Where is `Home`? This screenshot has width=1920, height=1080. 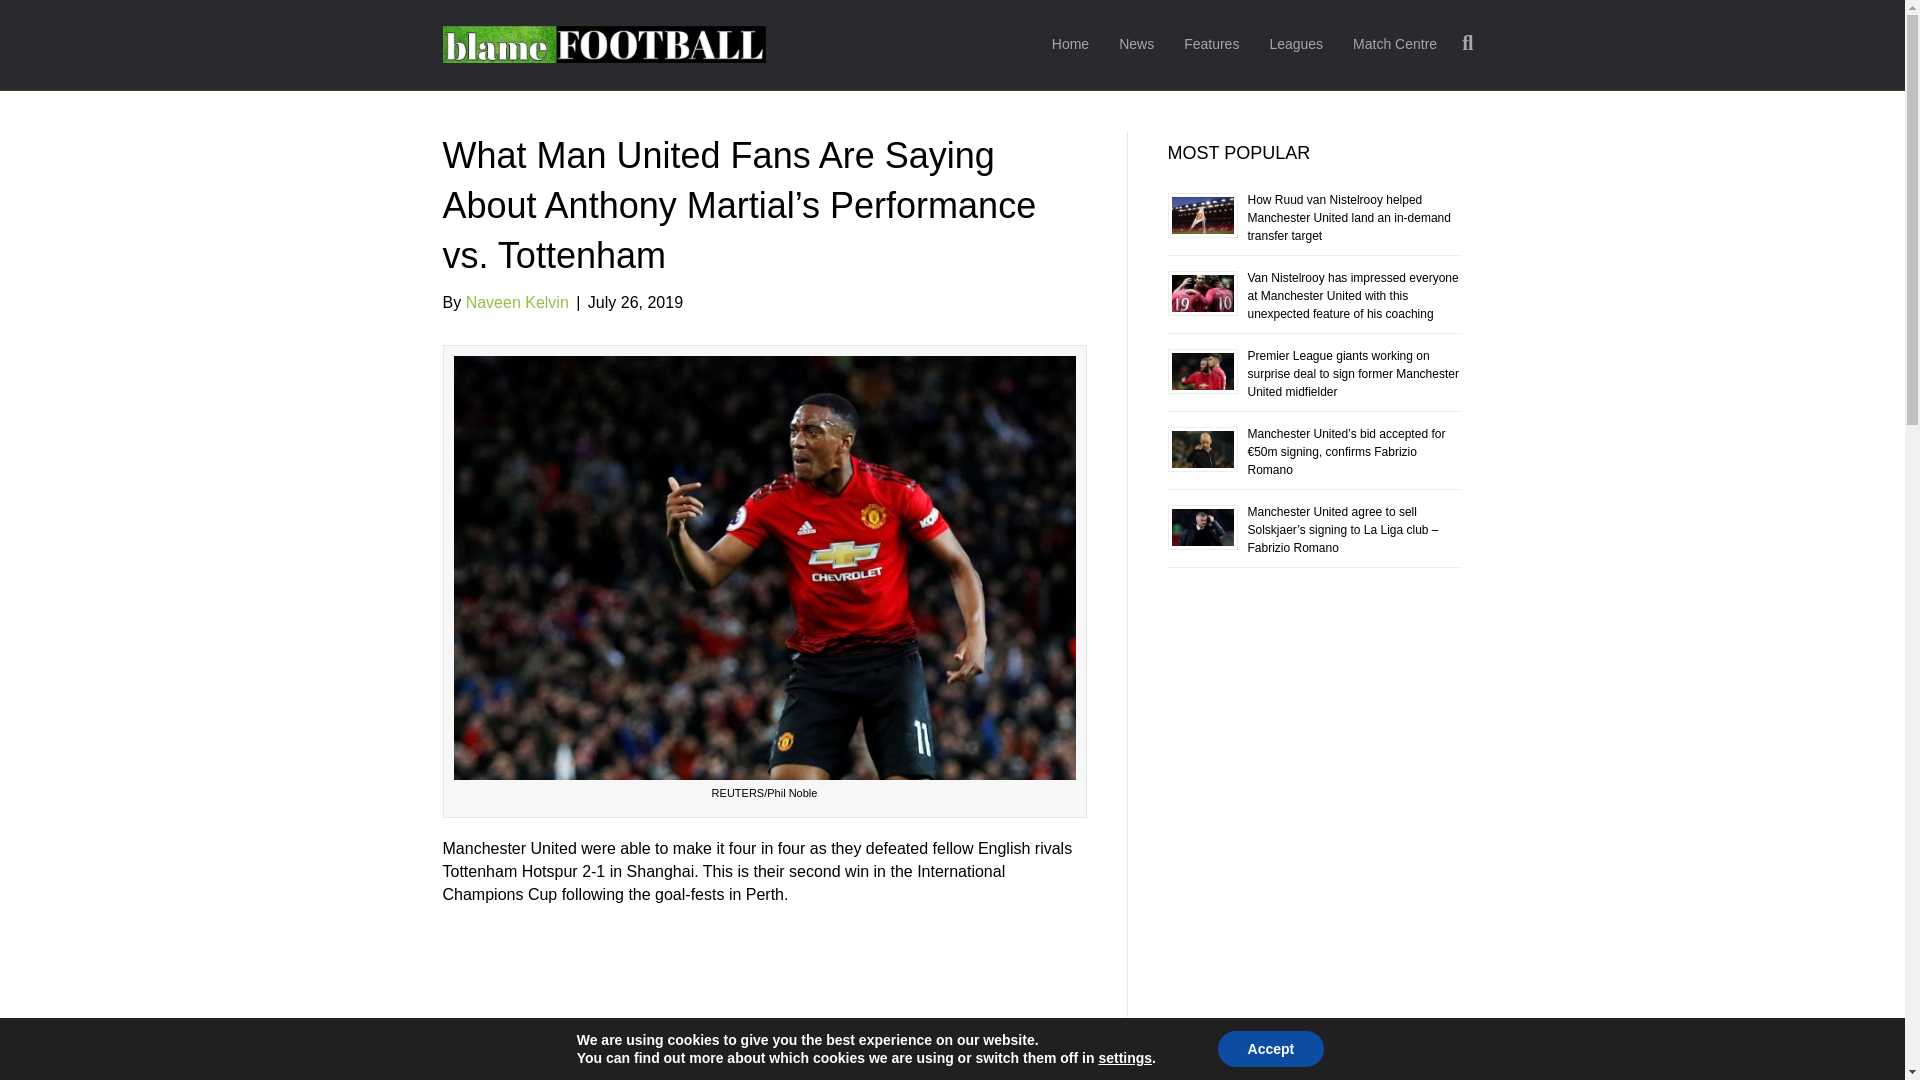
Home is located at coordinates (1070, 45).